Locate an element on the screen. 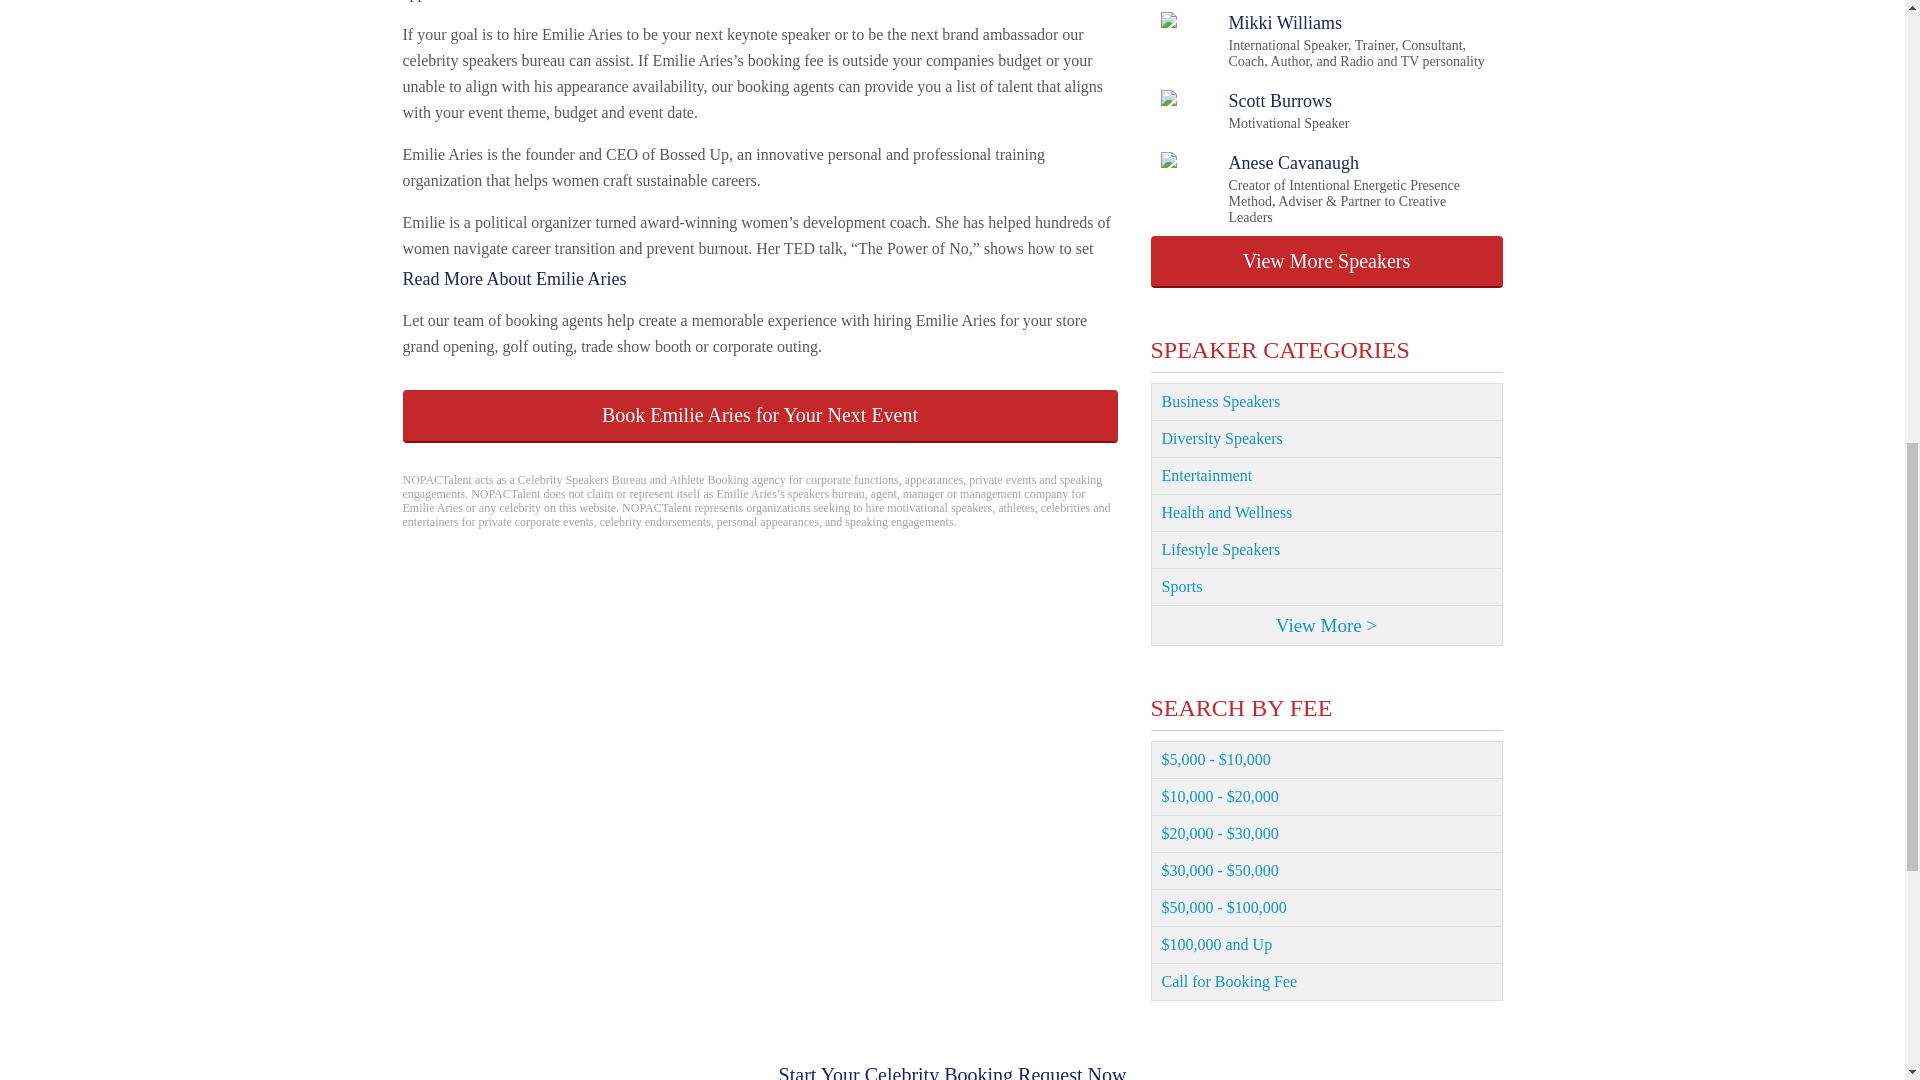 This screenshot has height=1080, width=1920. Business Speakers is located at coordinates (759, 416).